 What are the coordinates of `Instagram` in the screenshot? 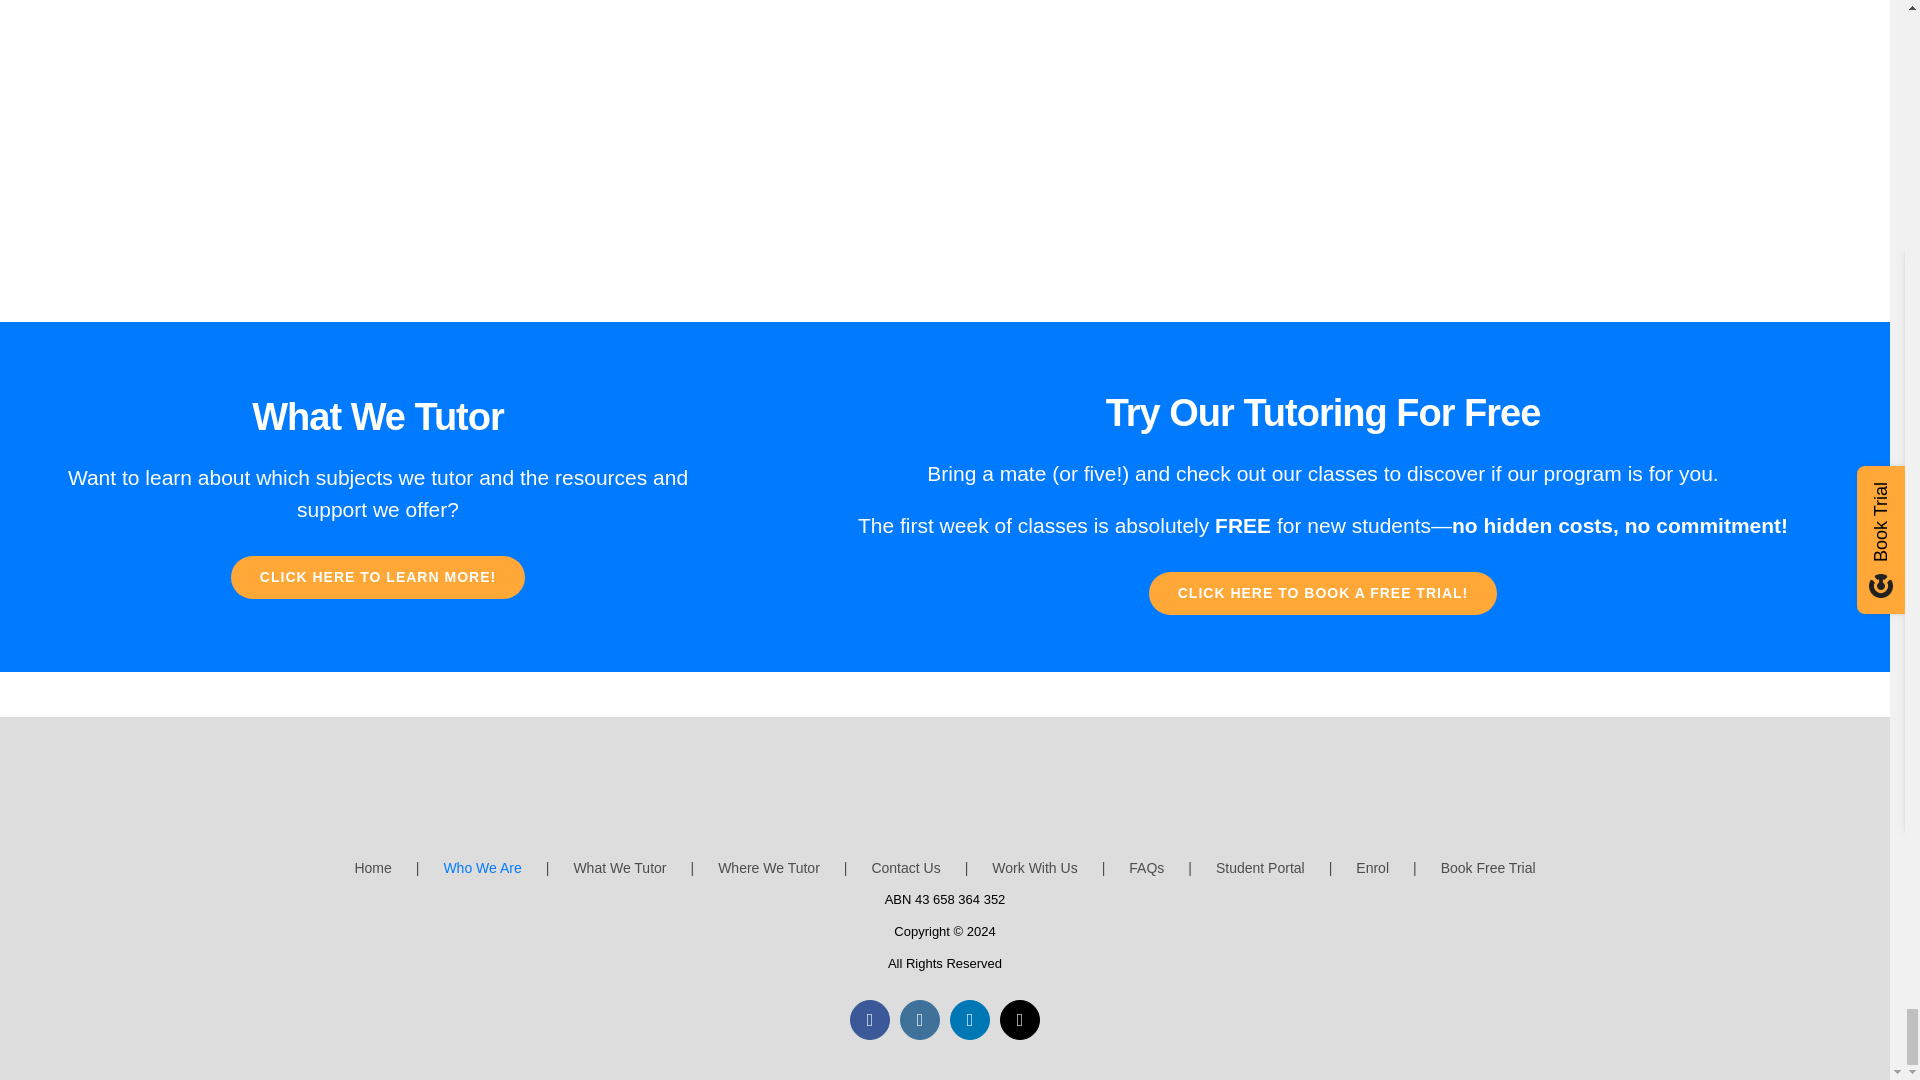 It's located at (920, 1020).